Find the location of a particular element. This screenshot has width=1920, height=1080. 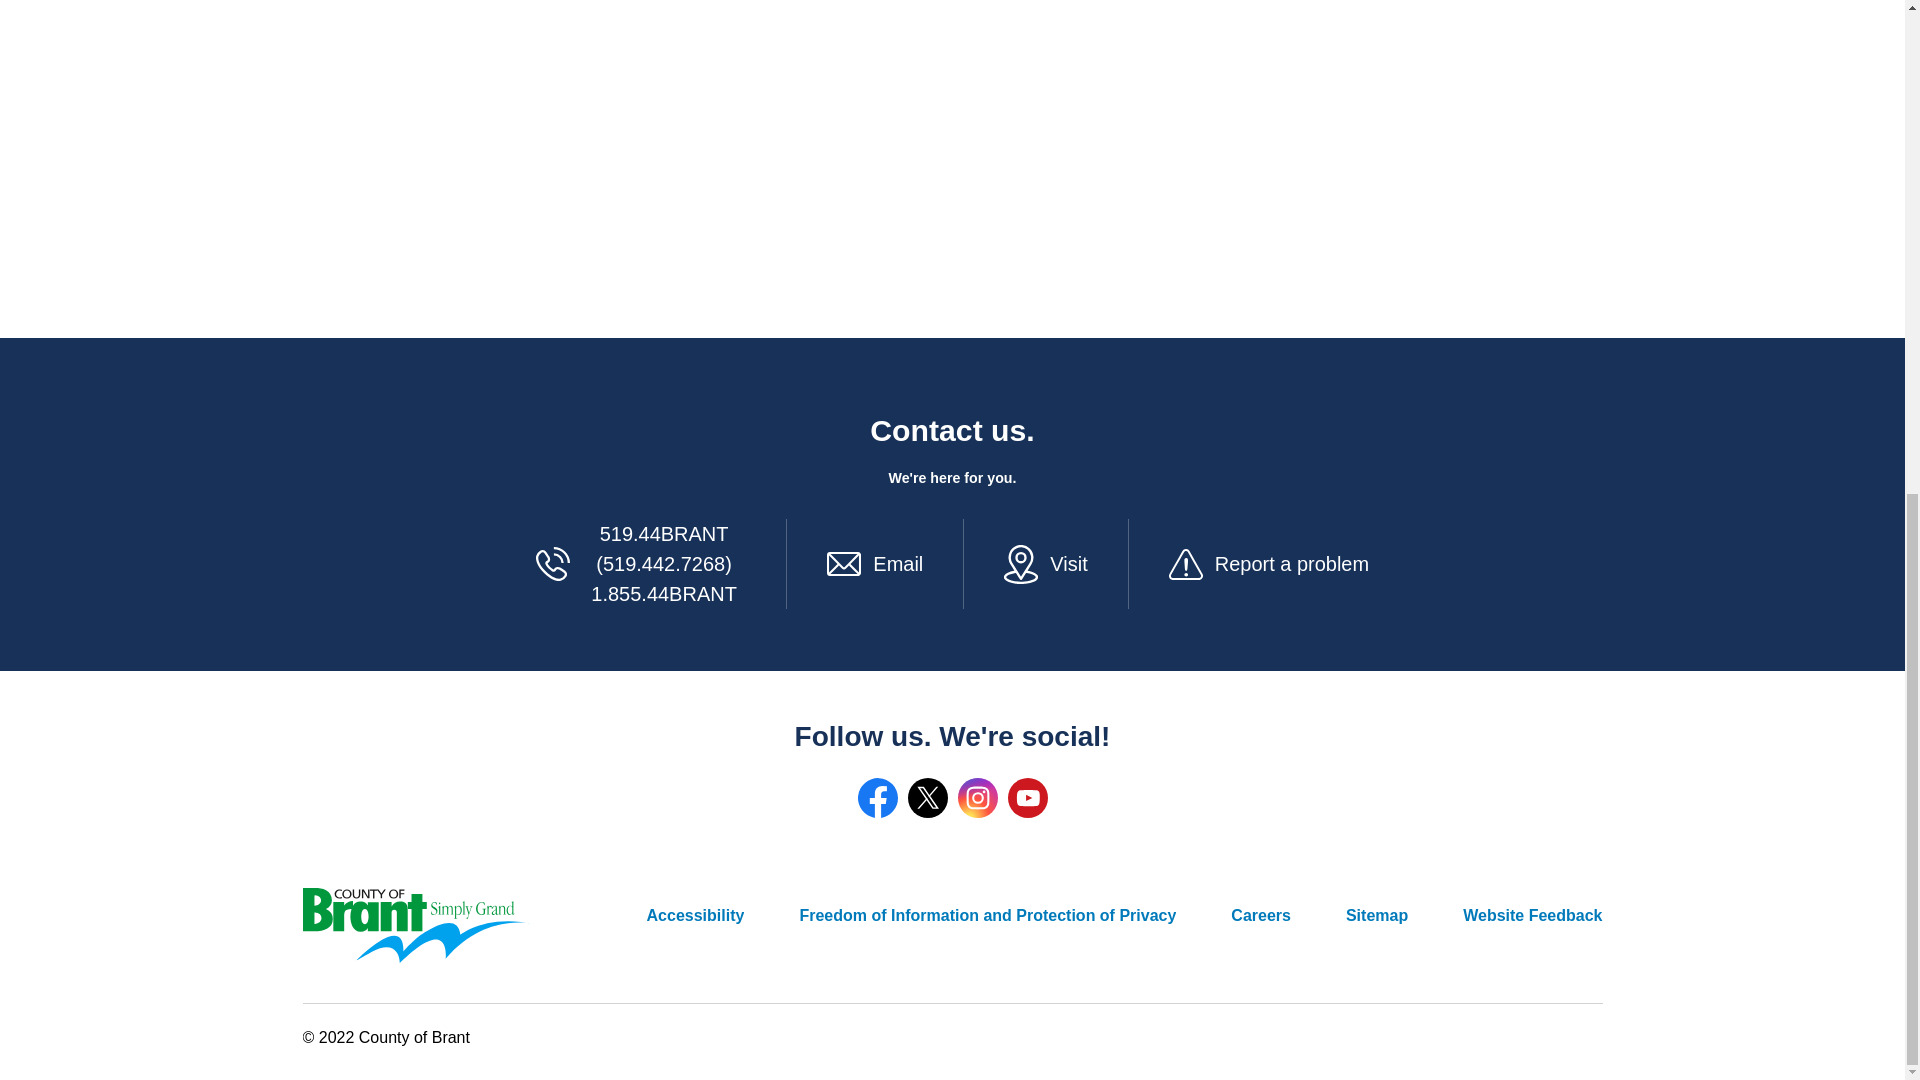

Accessibility is located at coordinates (696, 915).